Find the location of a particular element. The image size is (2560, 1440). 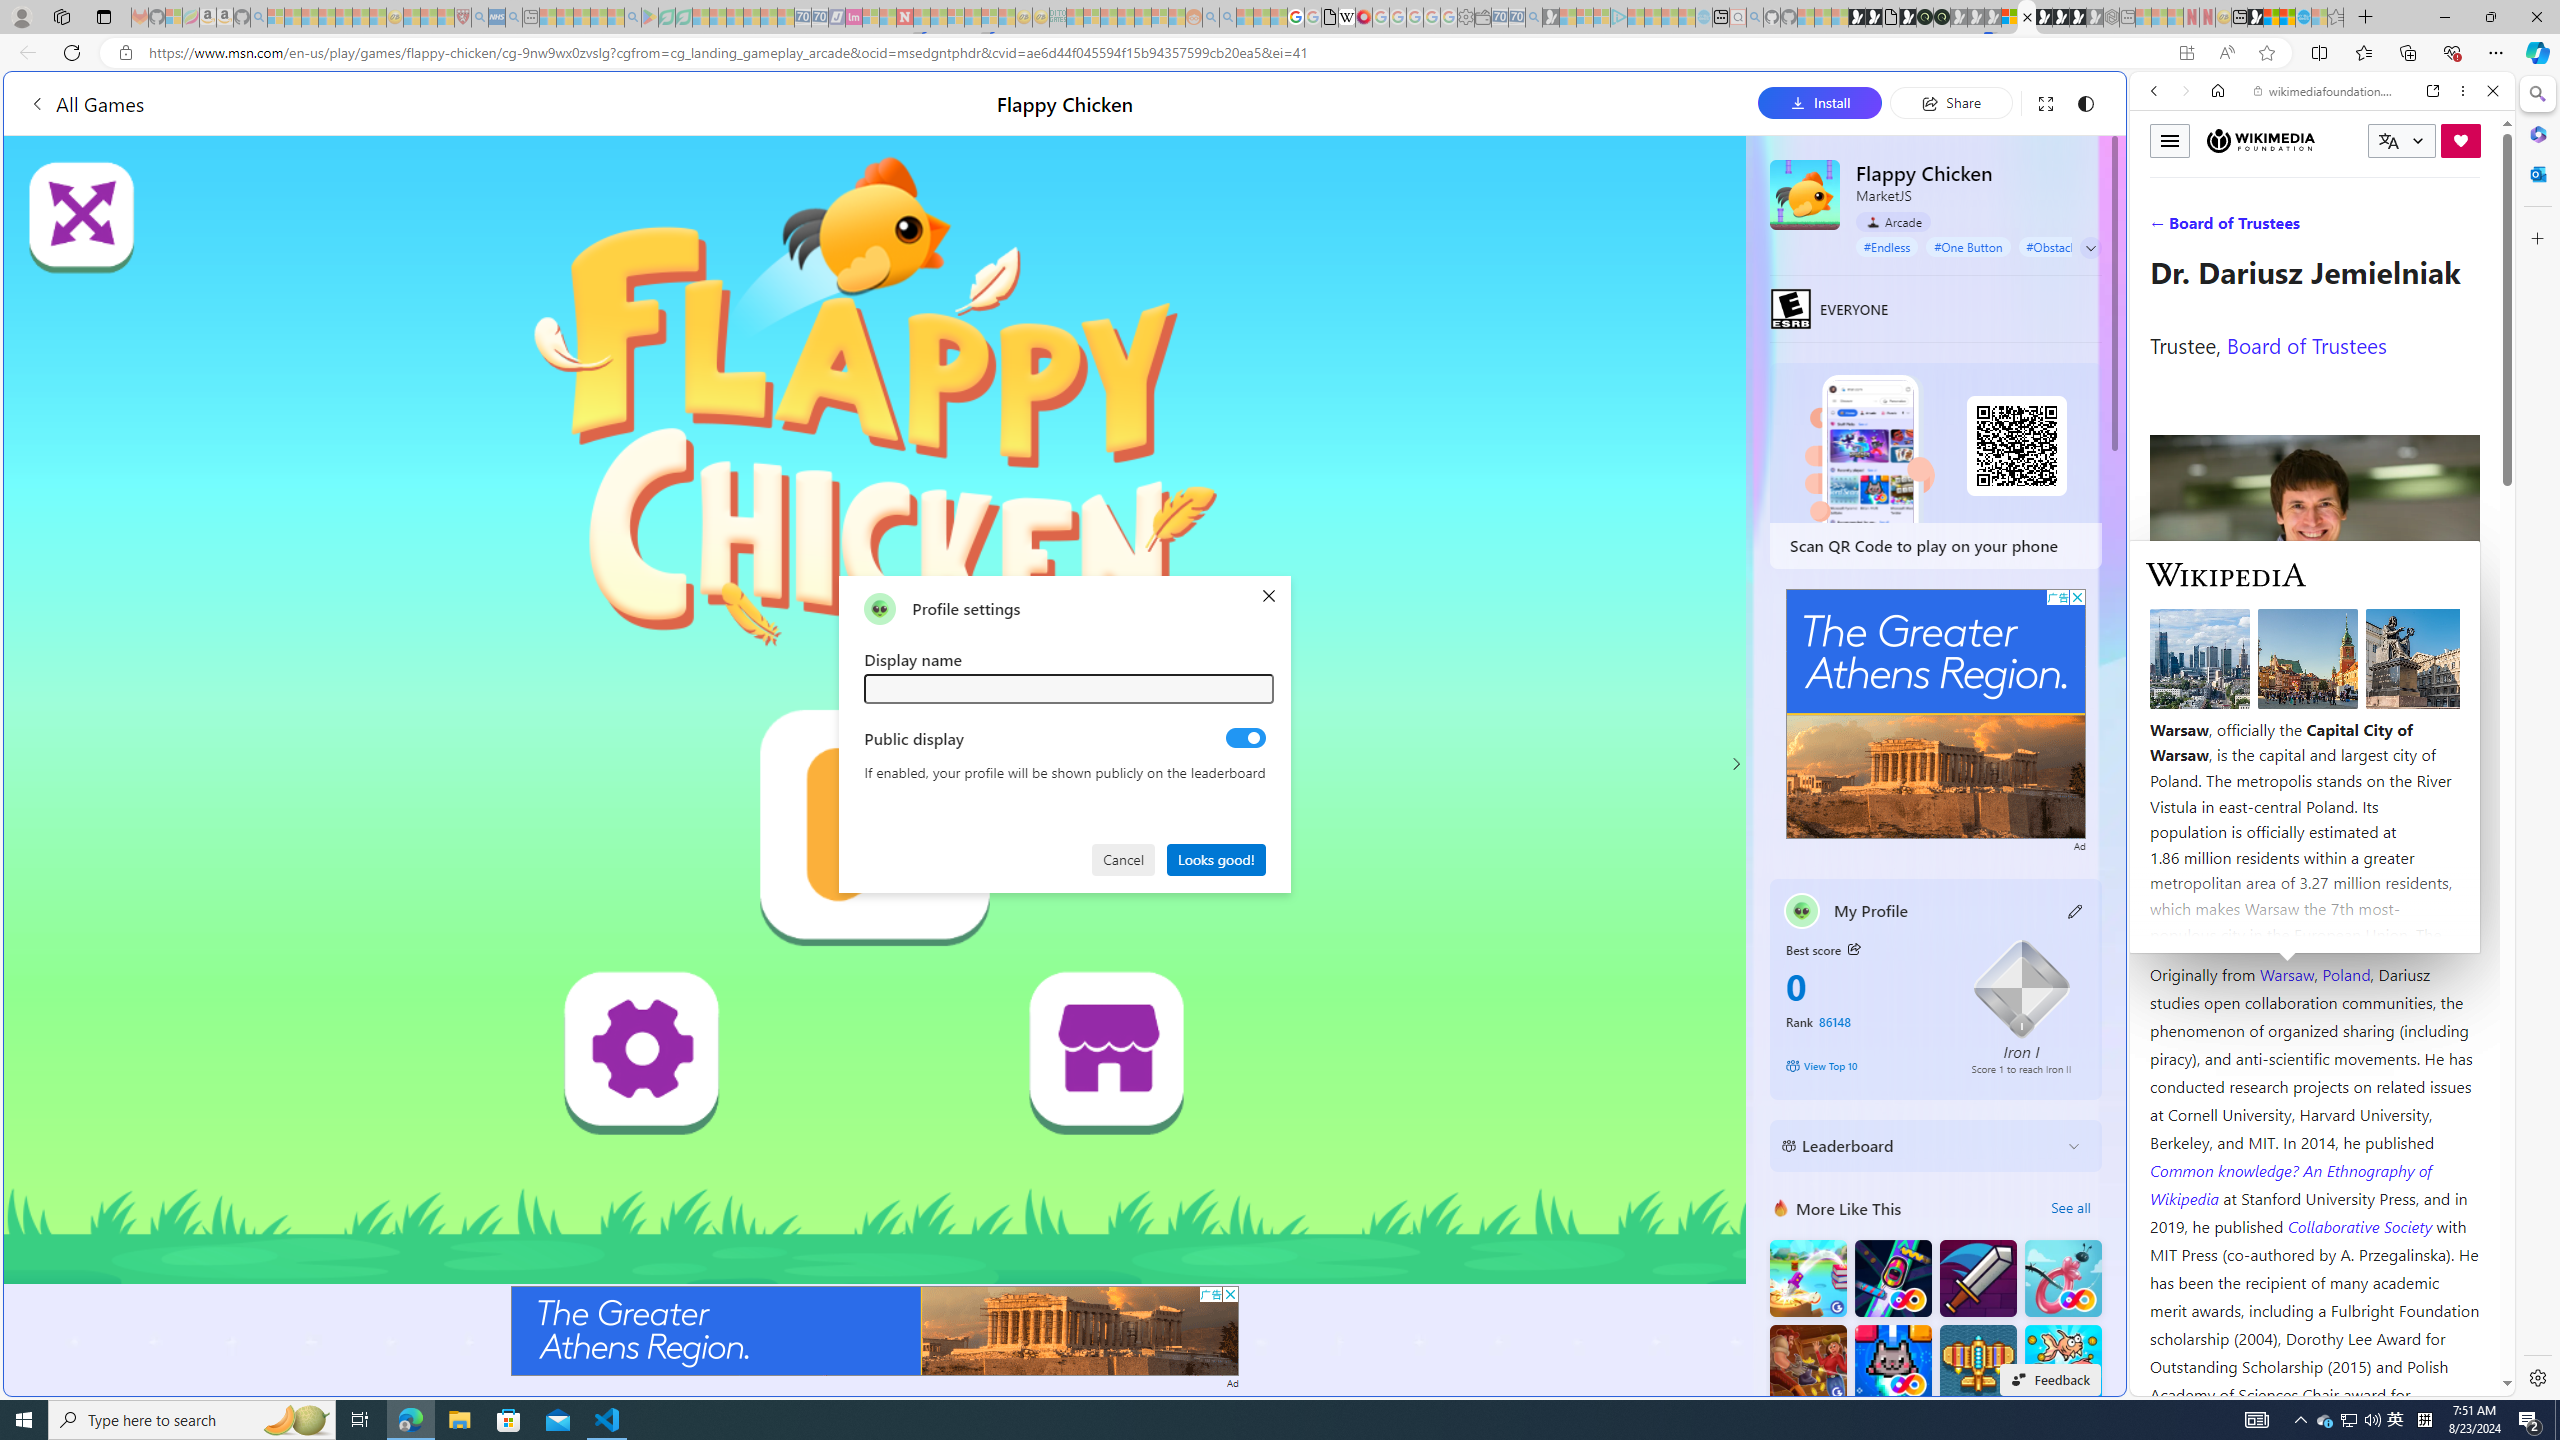

#One Button is located at coordinates (1968, 246).